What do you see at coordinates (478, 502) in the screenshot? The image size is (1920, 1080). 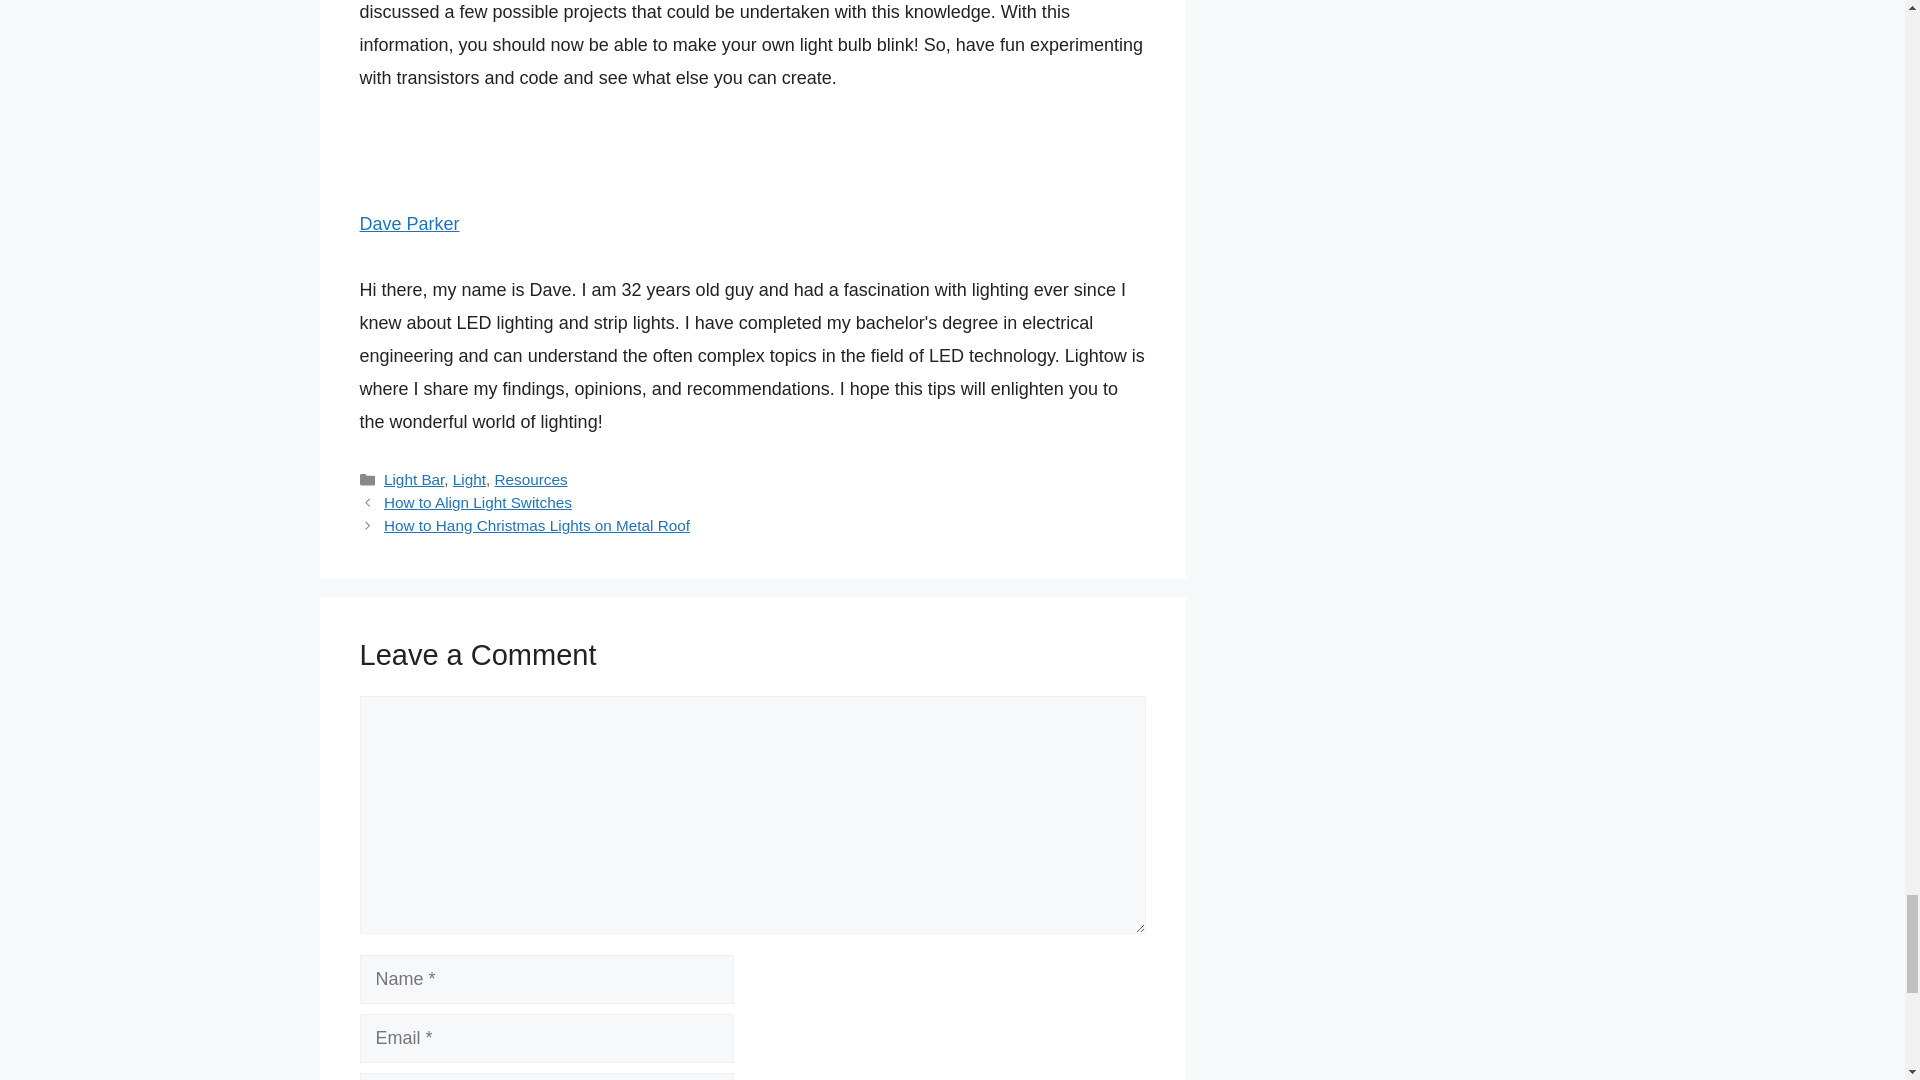 I see `How to Align Light Switches` at bounding box center [478, 502].